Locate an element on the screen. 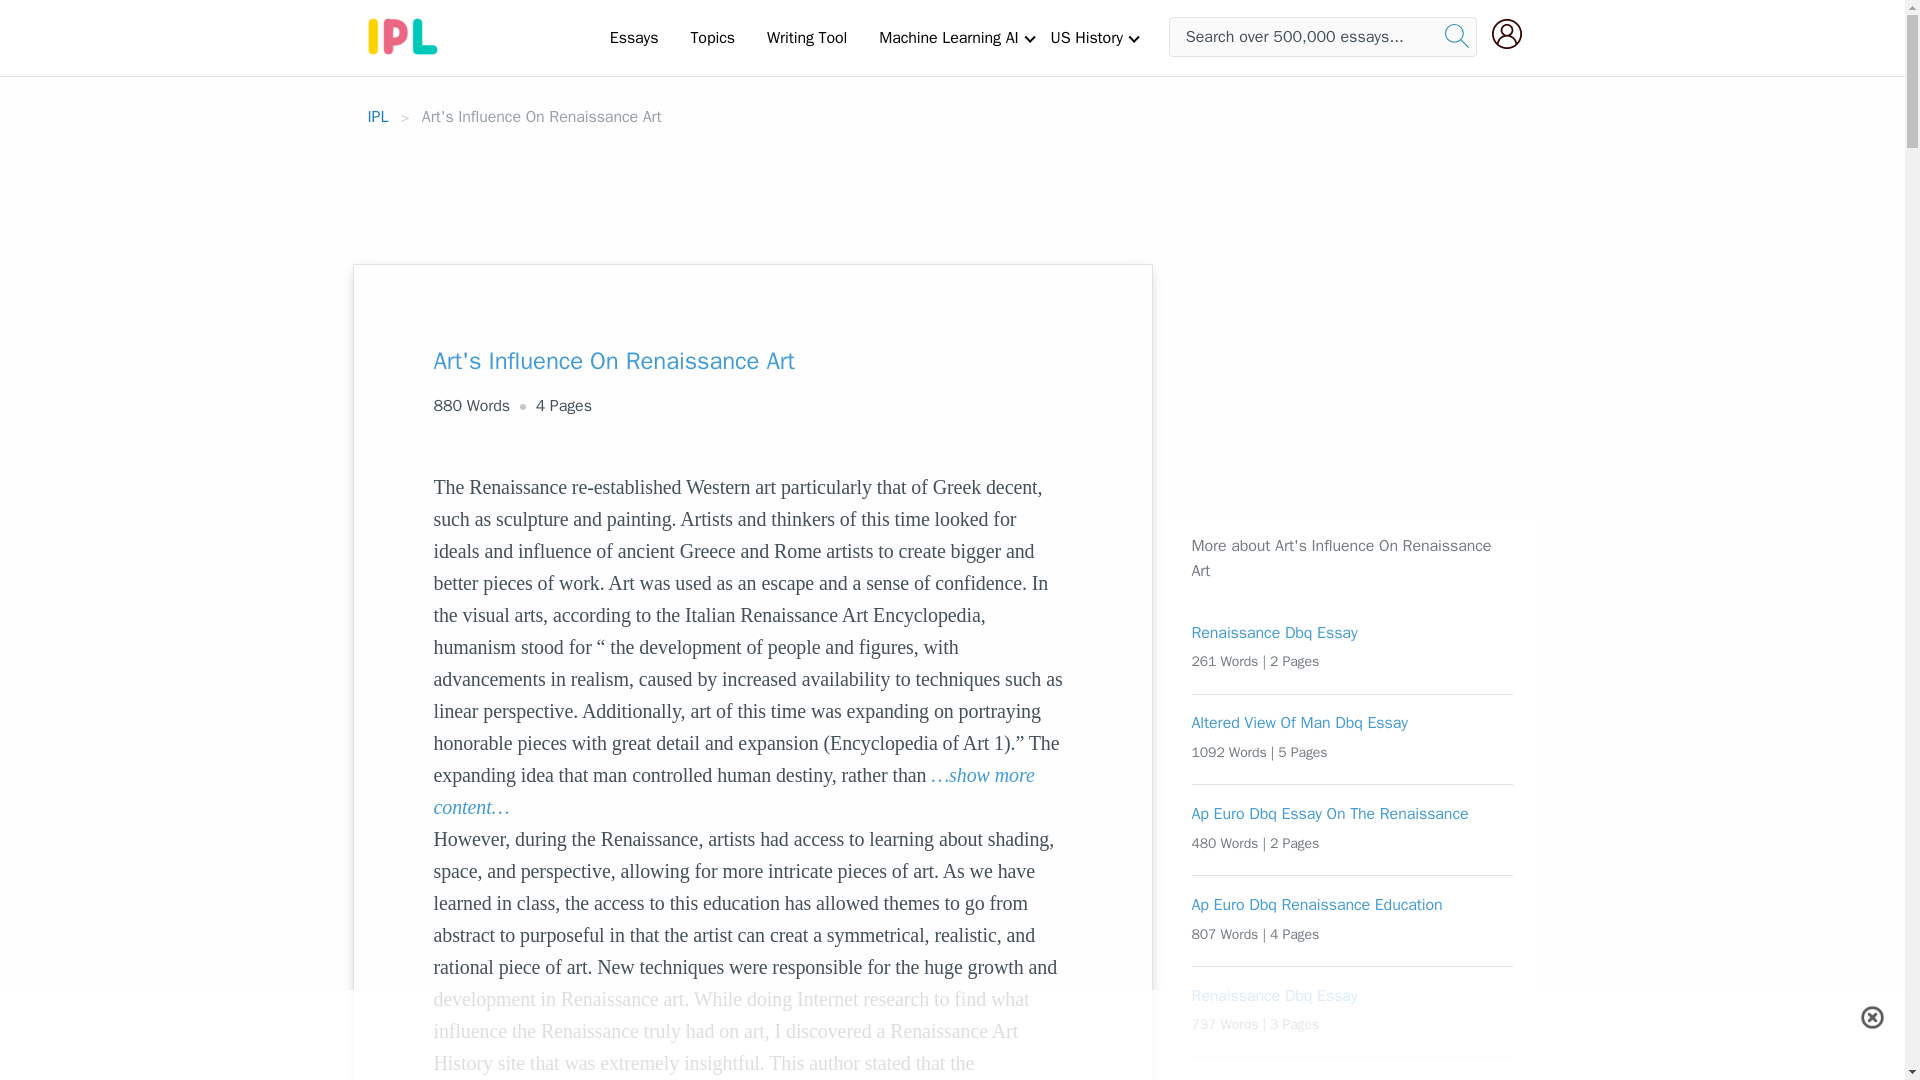  Machine Learning AI is located at coordinates (948, 37).